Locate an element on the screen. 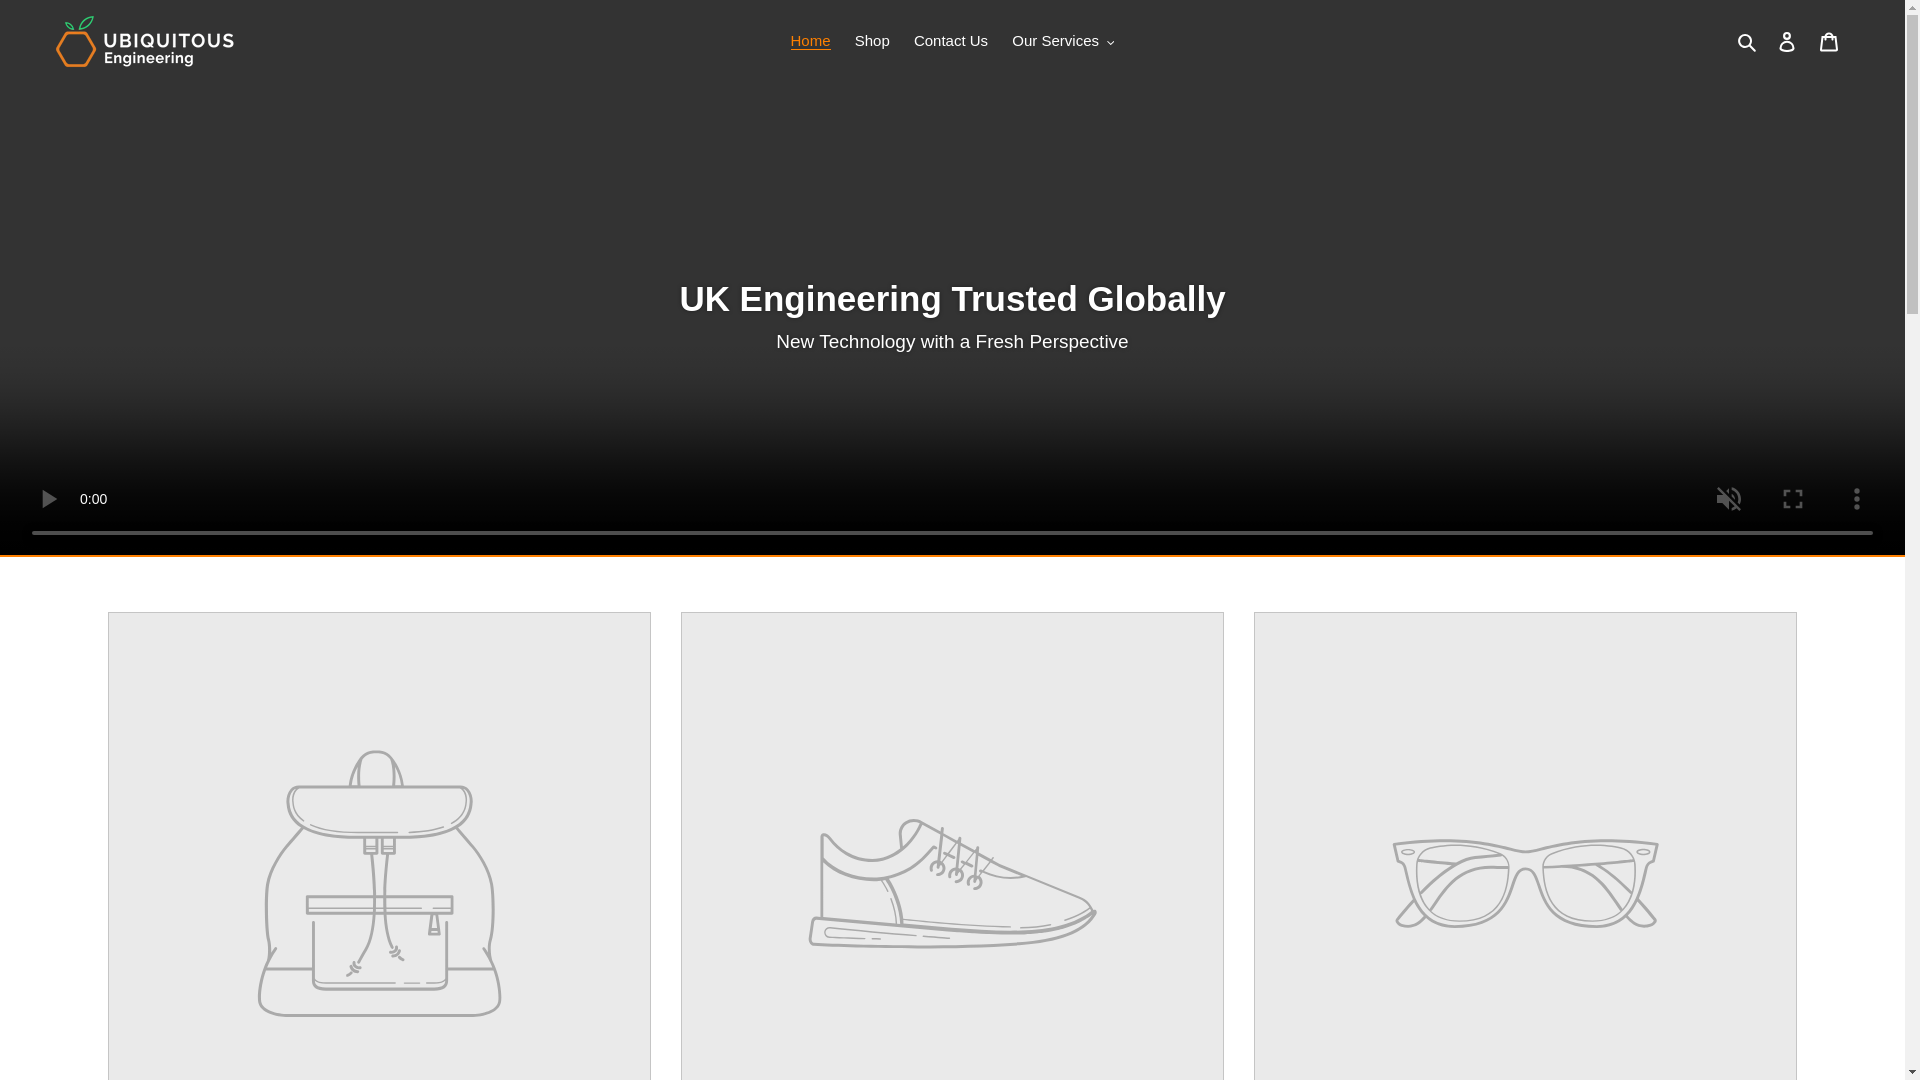 Image resolution: width=1920 pixels, height=1080 pixels. Cart is located at coordinates (1829, 41).